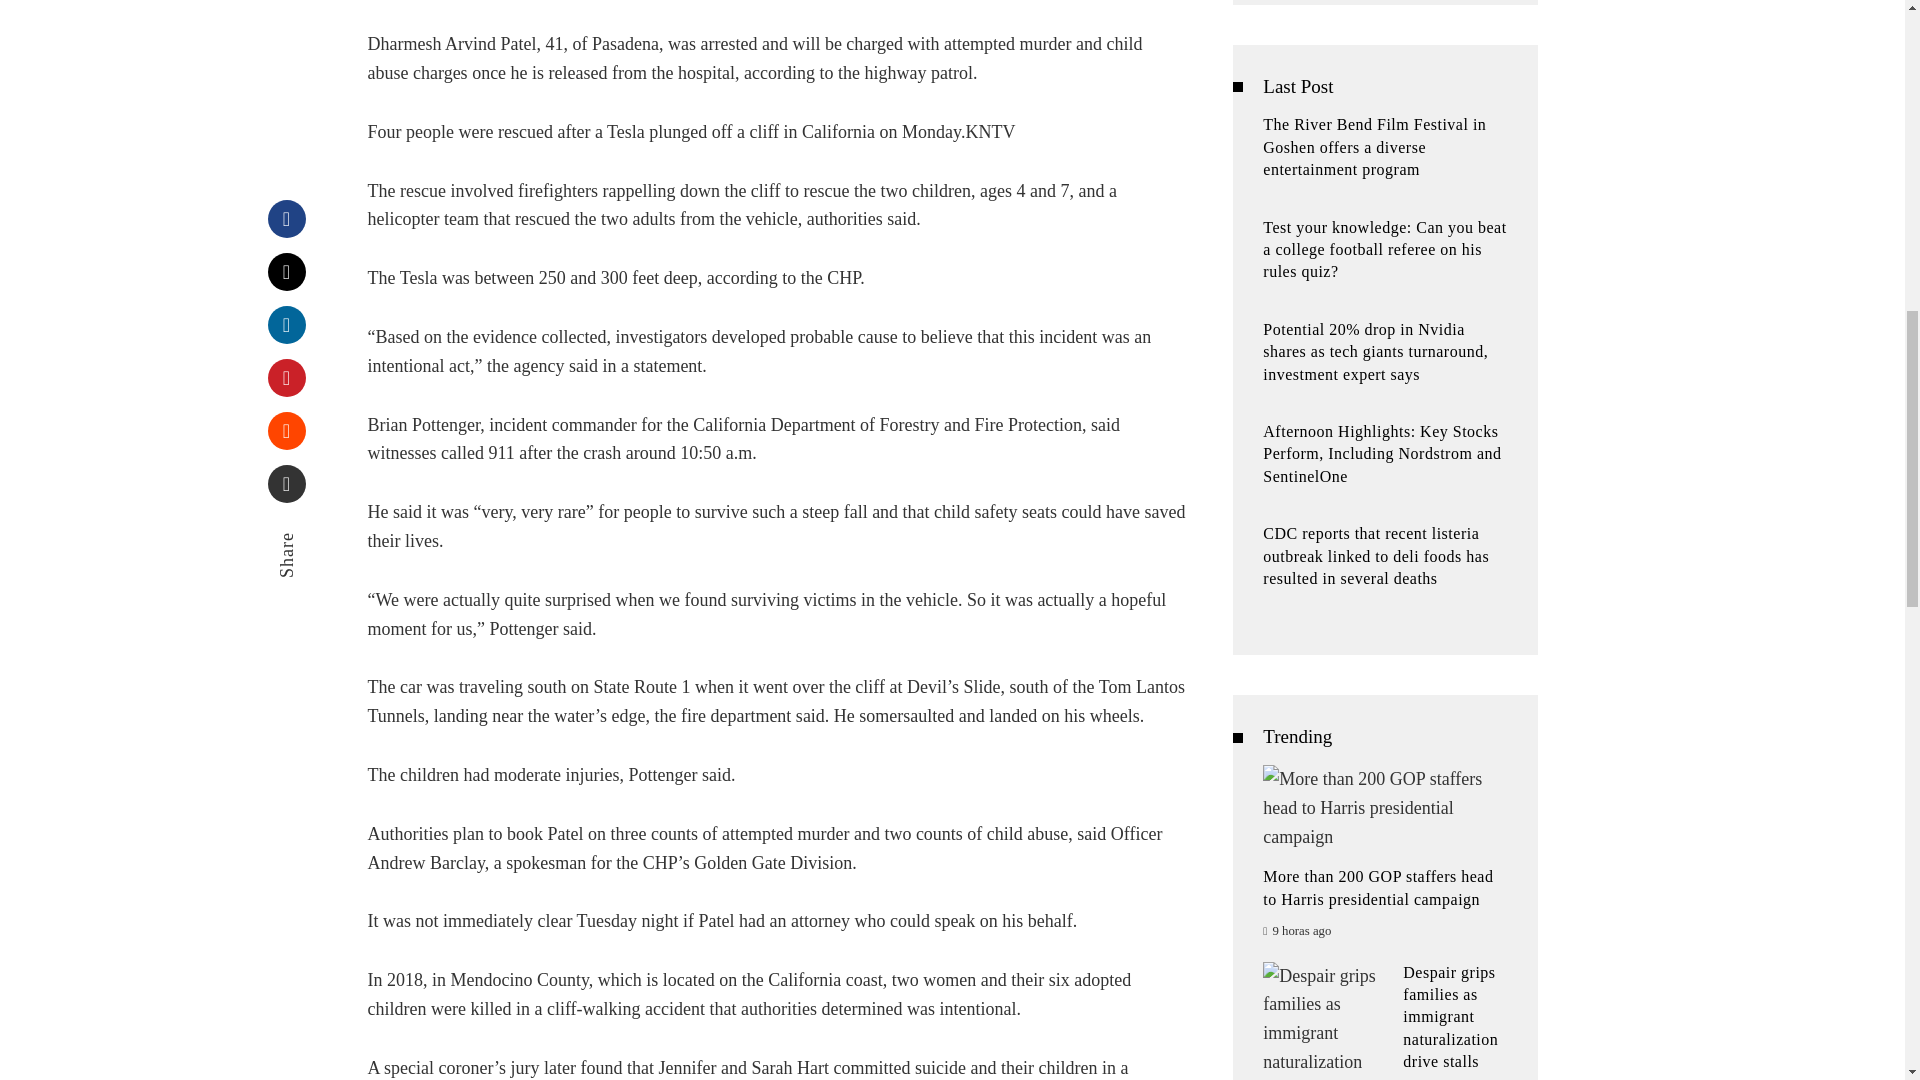 This screenshot has height=1080, width=1920. What do you see at coordinates (286, 138) in the screenshot?
I see `Email` at bounding box center [286, 138].